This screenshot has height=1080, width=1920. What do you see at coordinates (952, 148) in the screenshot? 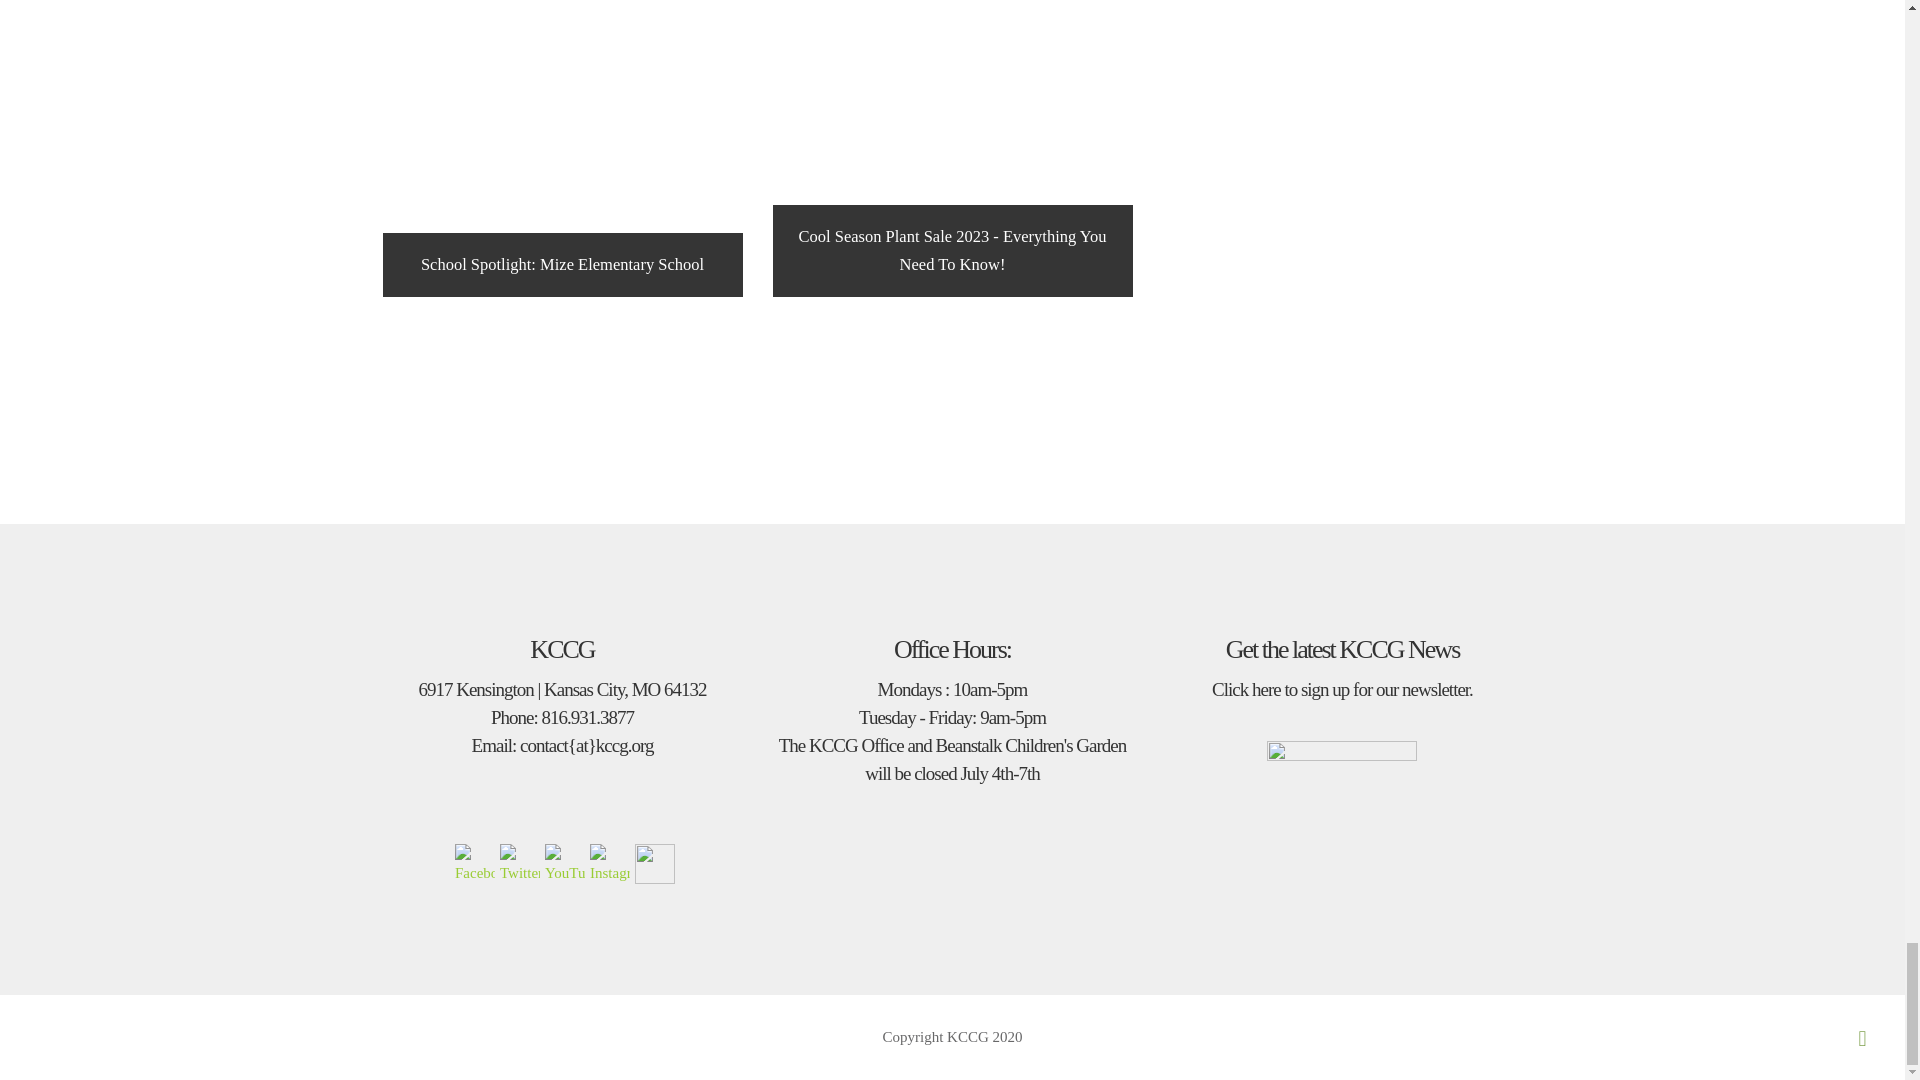
I see `Cool Season Plant Sale 2023 - Everything You Need To Know!` at bounding box center [952, 148].